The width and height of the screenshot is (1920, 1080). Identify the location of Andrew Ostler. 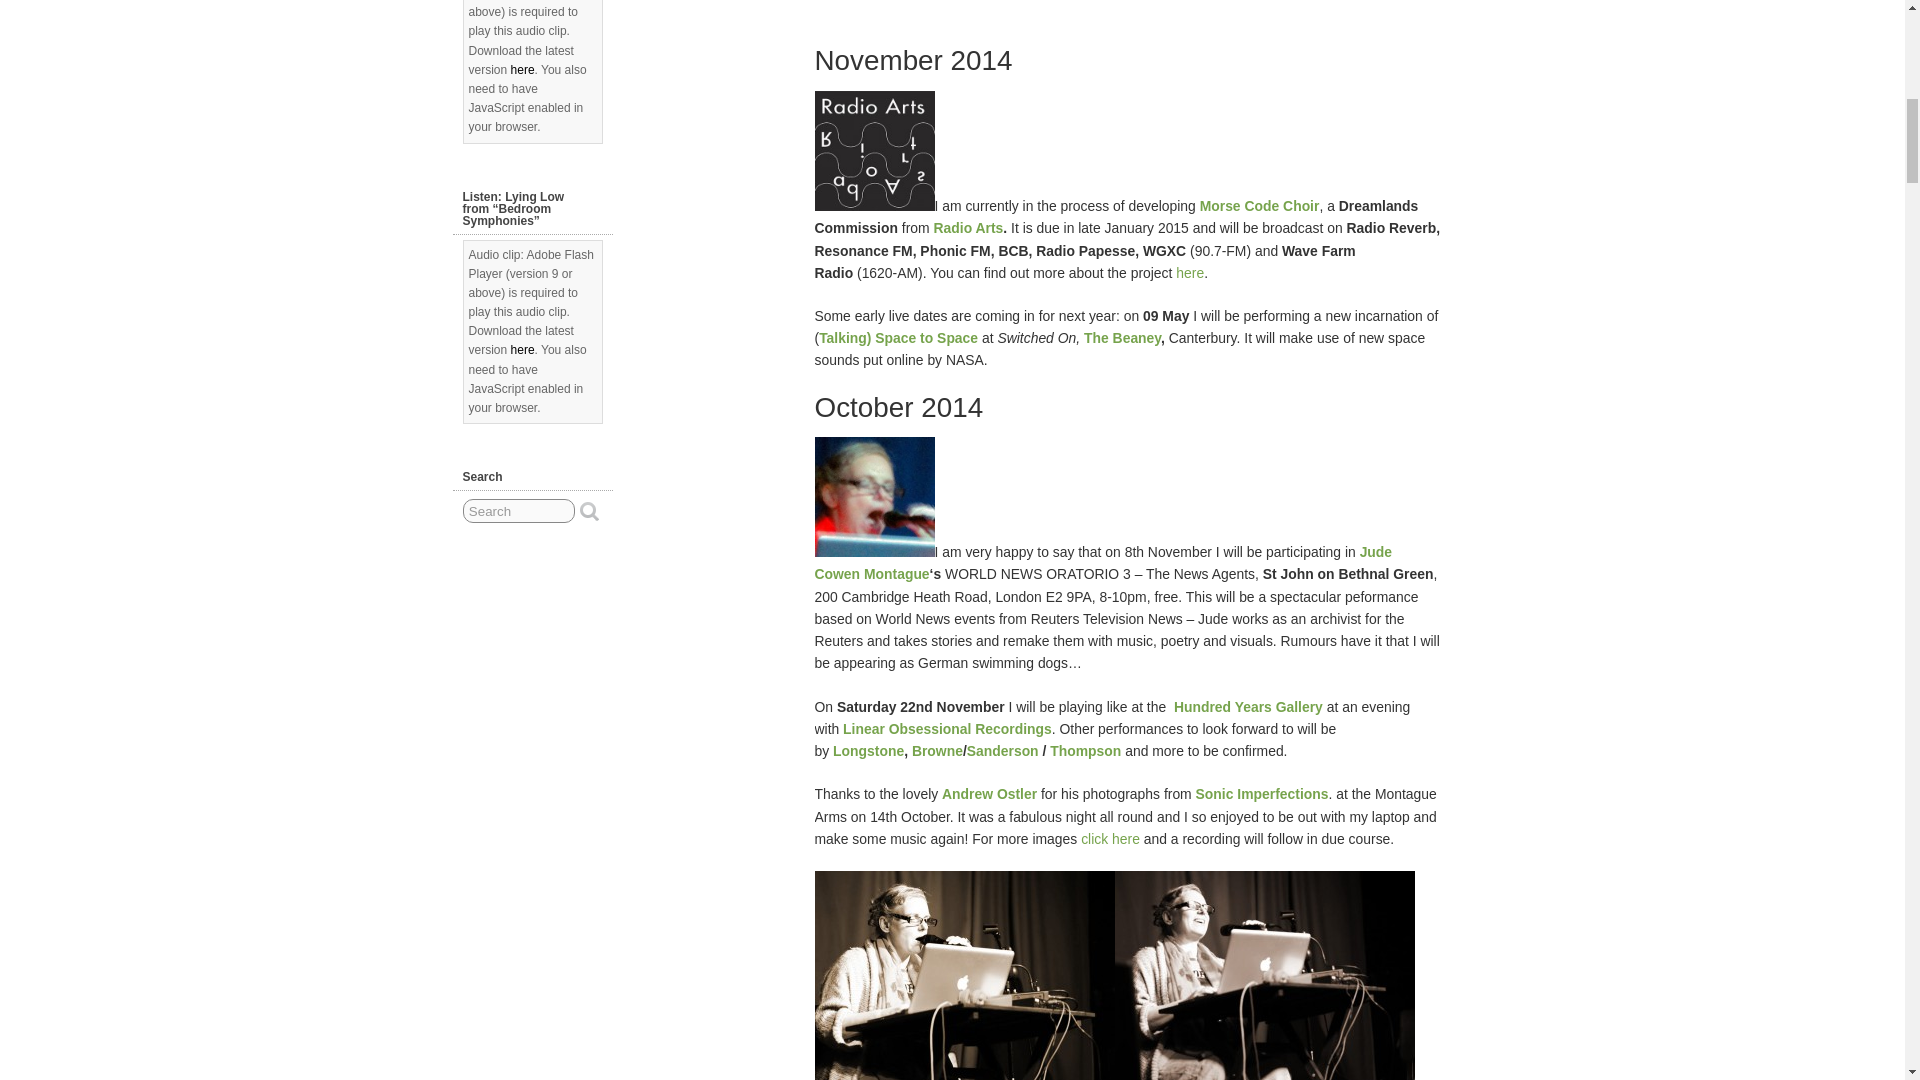
(989, 794).